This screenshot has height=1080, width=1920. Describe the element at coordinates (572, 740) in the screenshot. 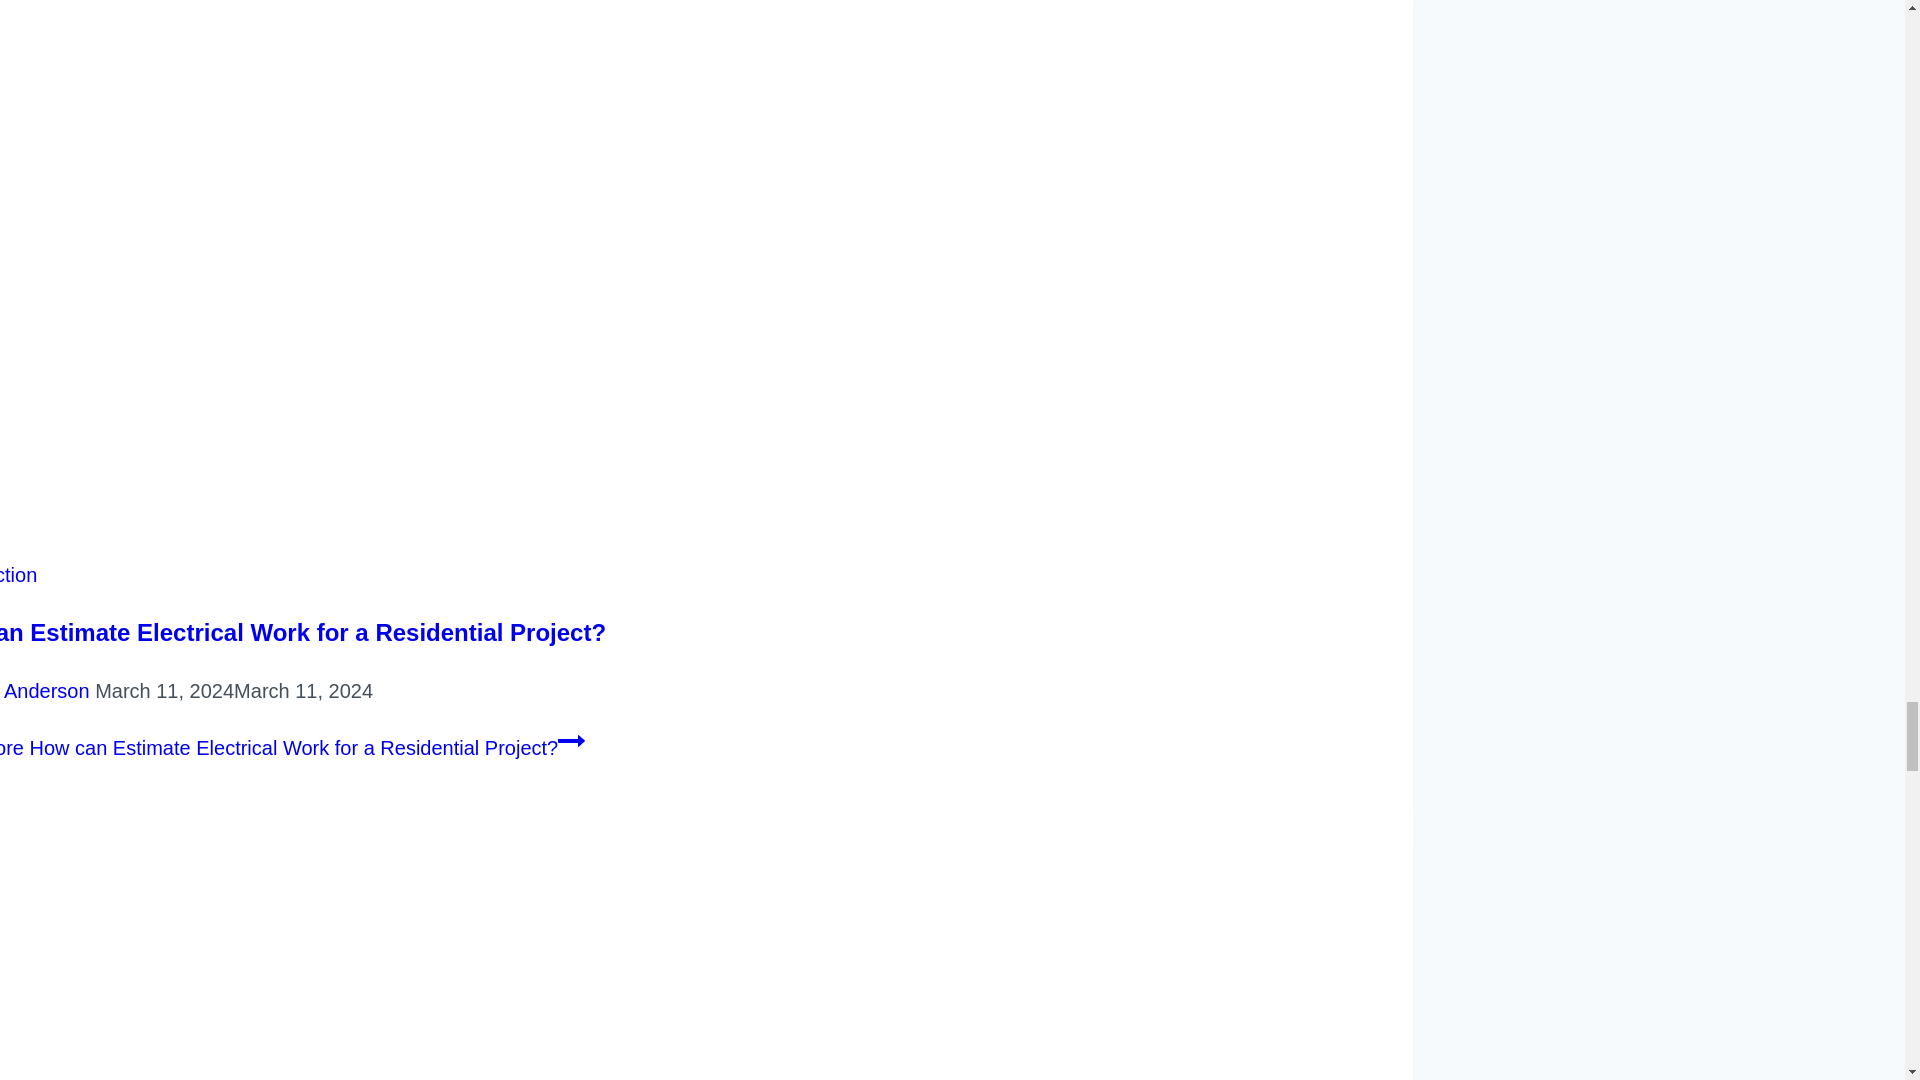

I see `Continue` at that location.